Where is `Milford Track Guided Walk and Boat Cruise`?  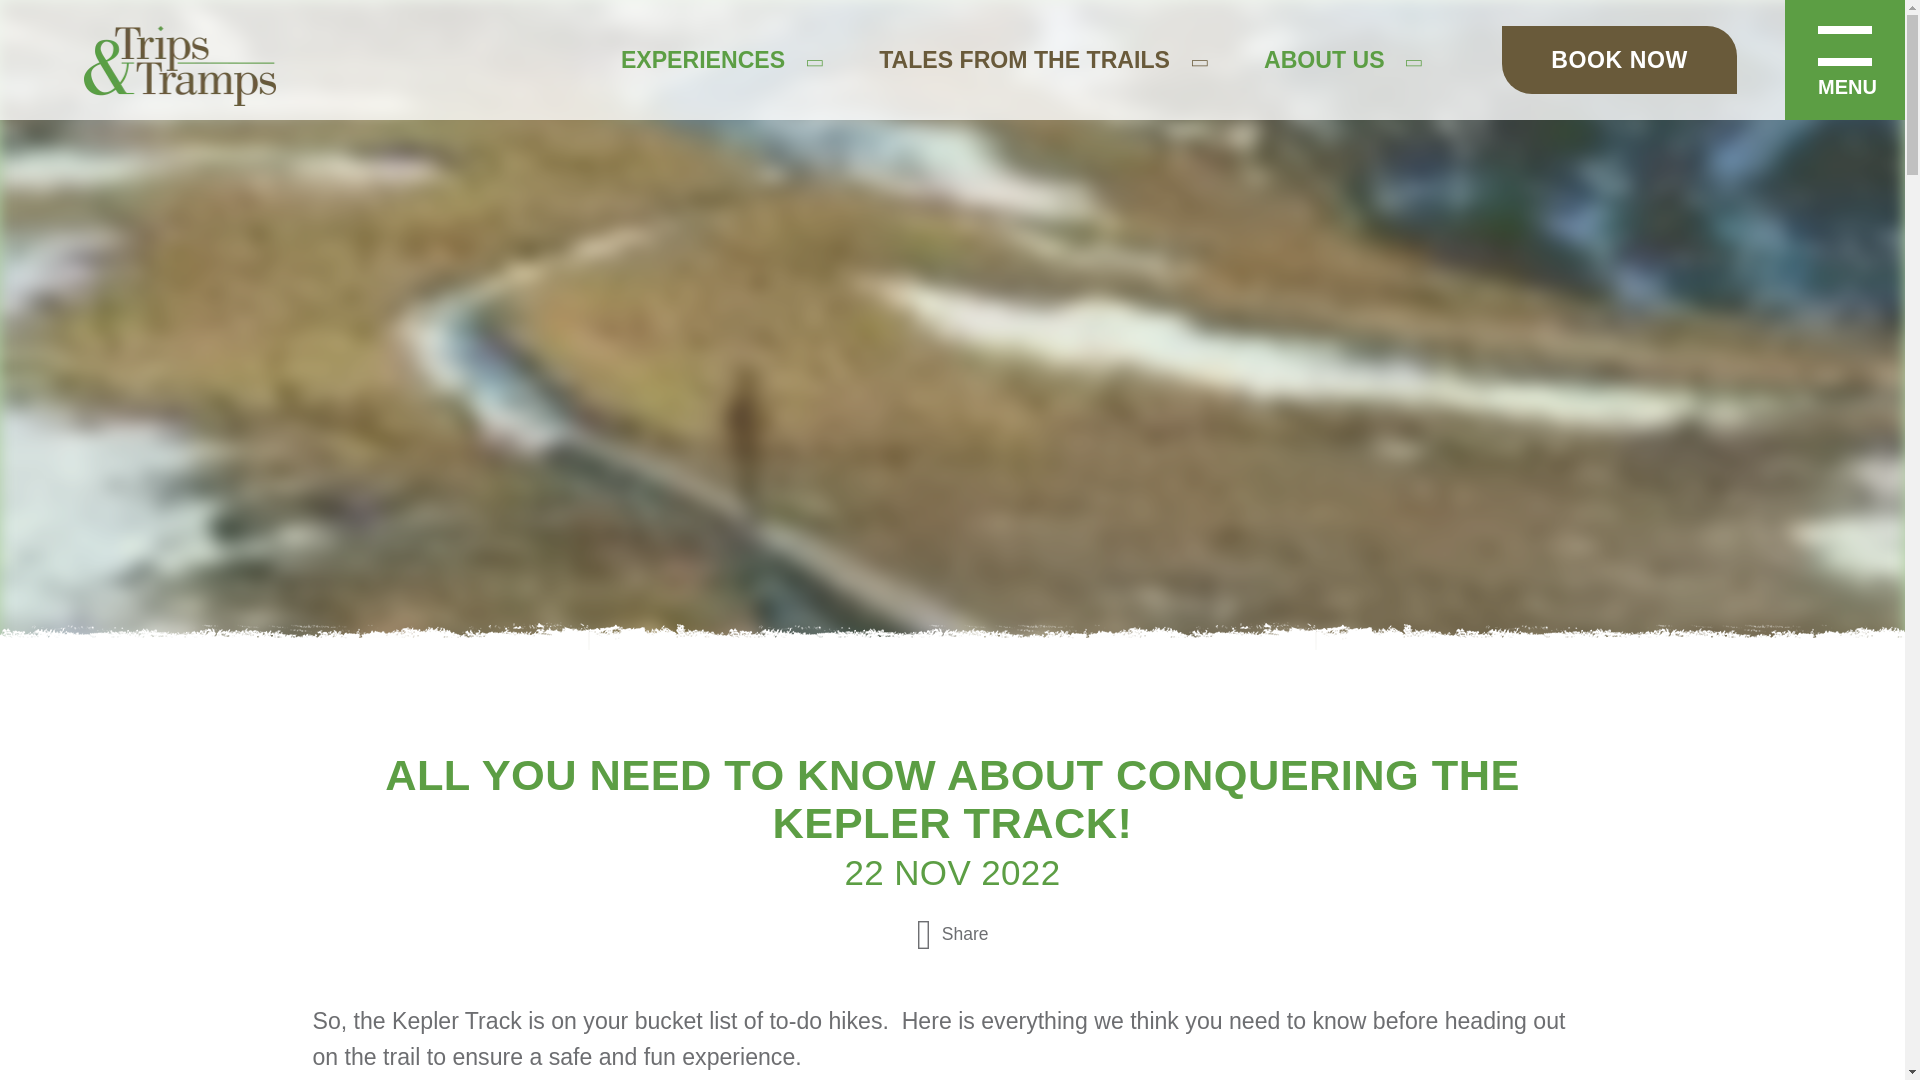
Milford Track Guided Walk and Boat Cruise is located at coordinates (260, 166).